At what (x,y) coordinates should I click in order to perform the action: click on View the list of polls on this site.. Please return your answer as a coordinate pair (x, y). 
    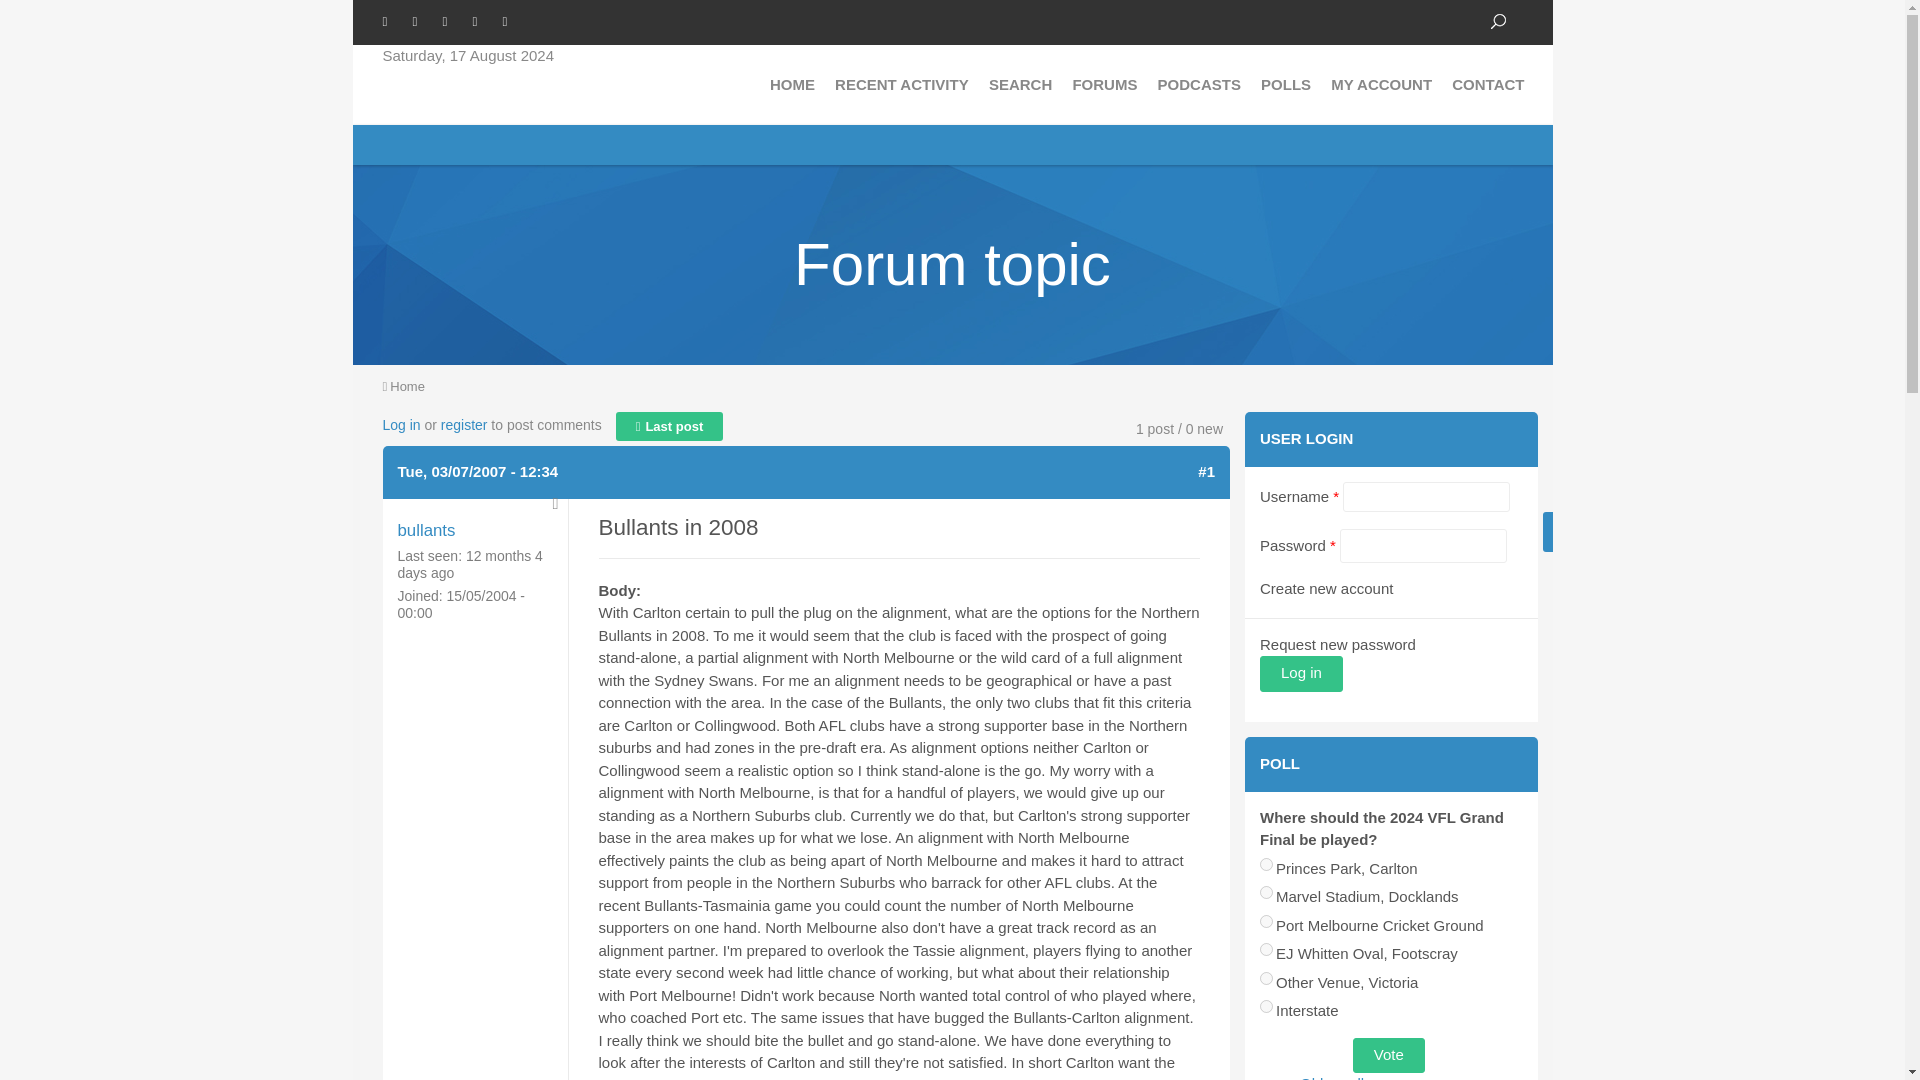
    Looking at the image, I should click on (1336, 1077).